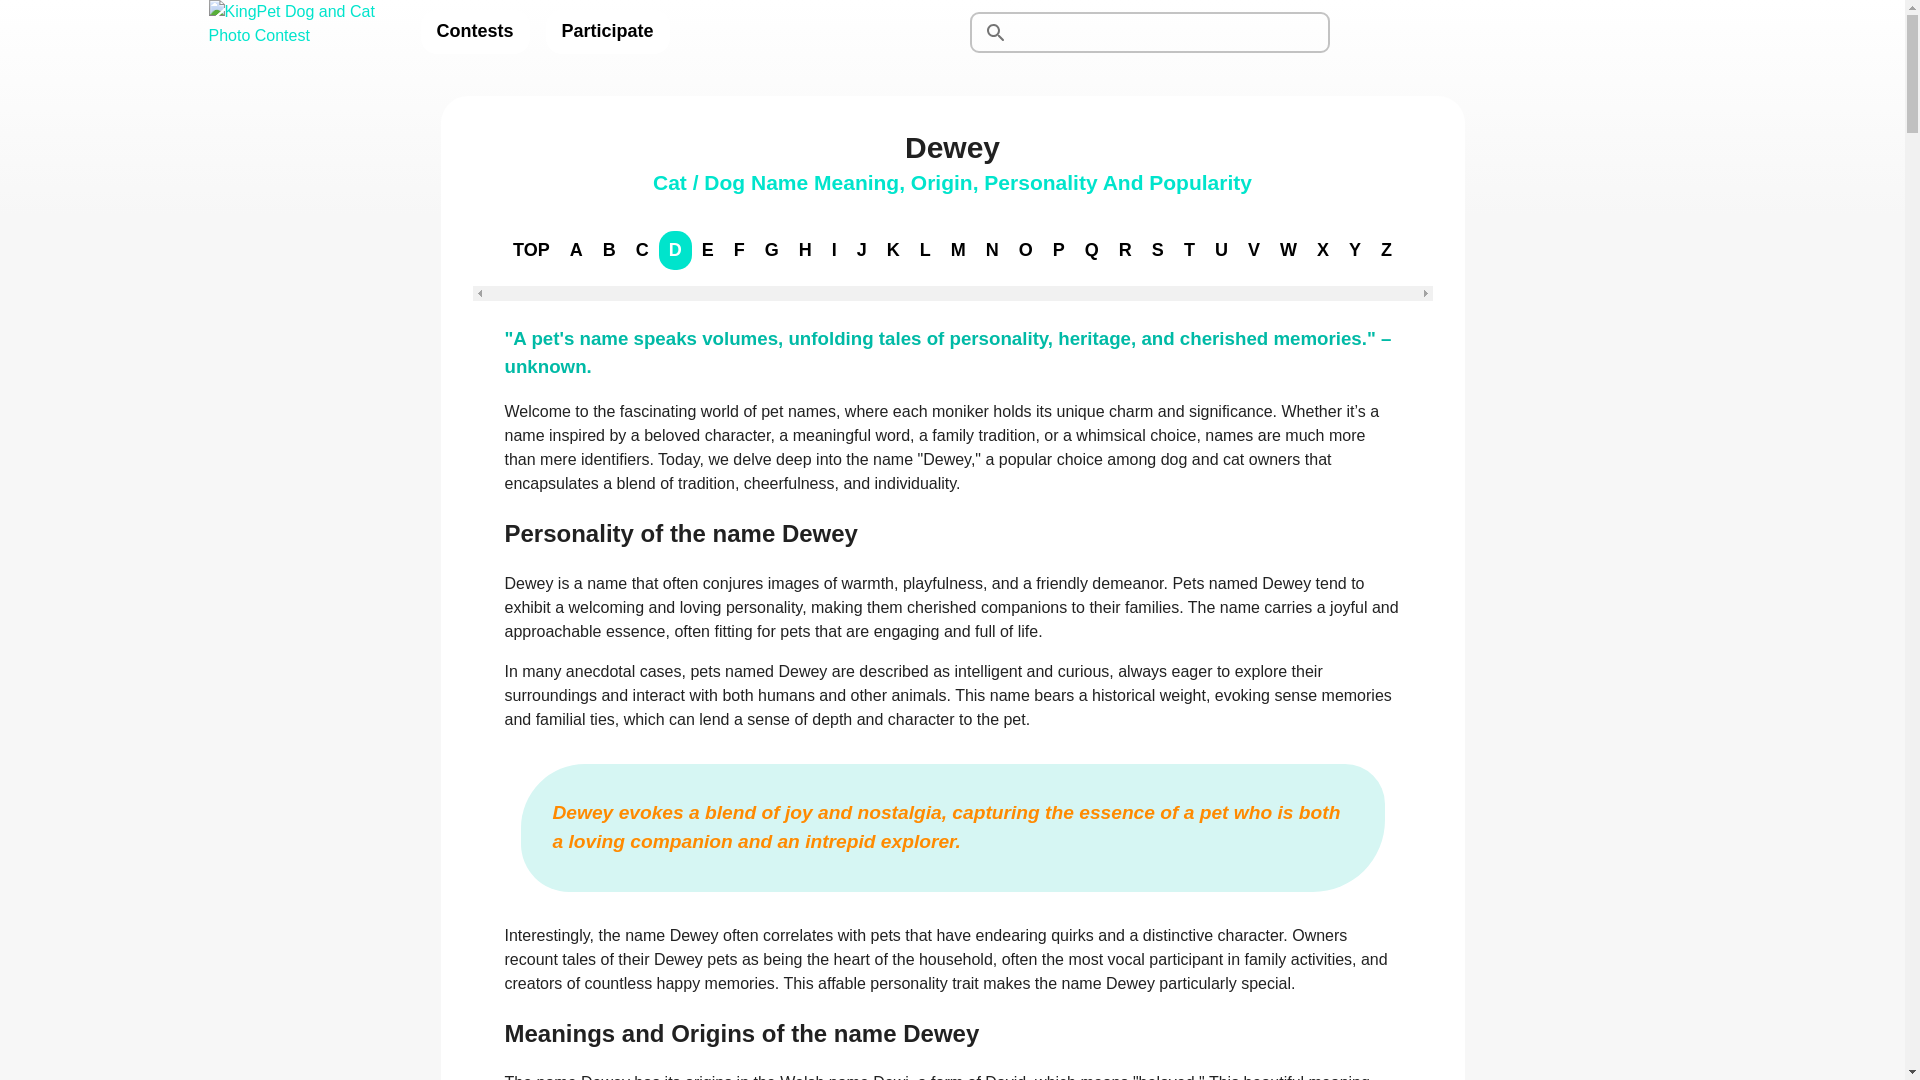 This screenshot has width=1920, height=1080. What do you see at coordinates (894, 250) in the screenshot?
I see `K` at bounding box center [894, 250].